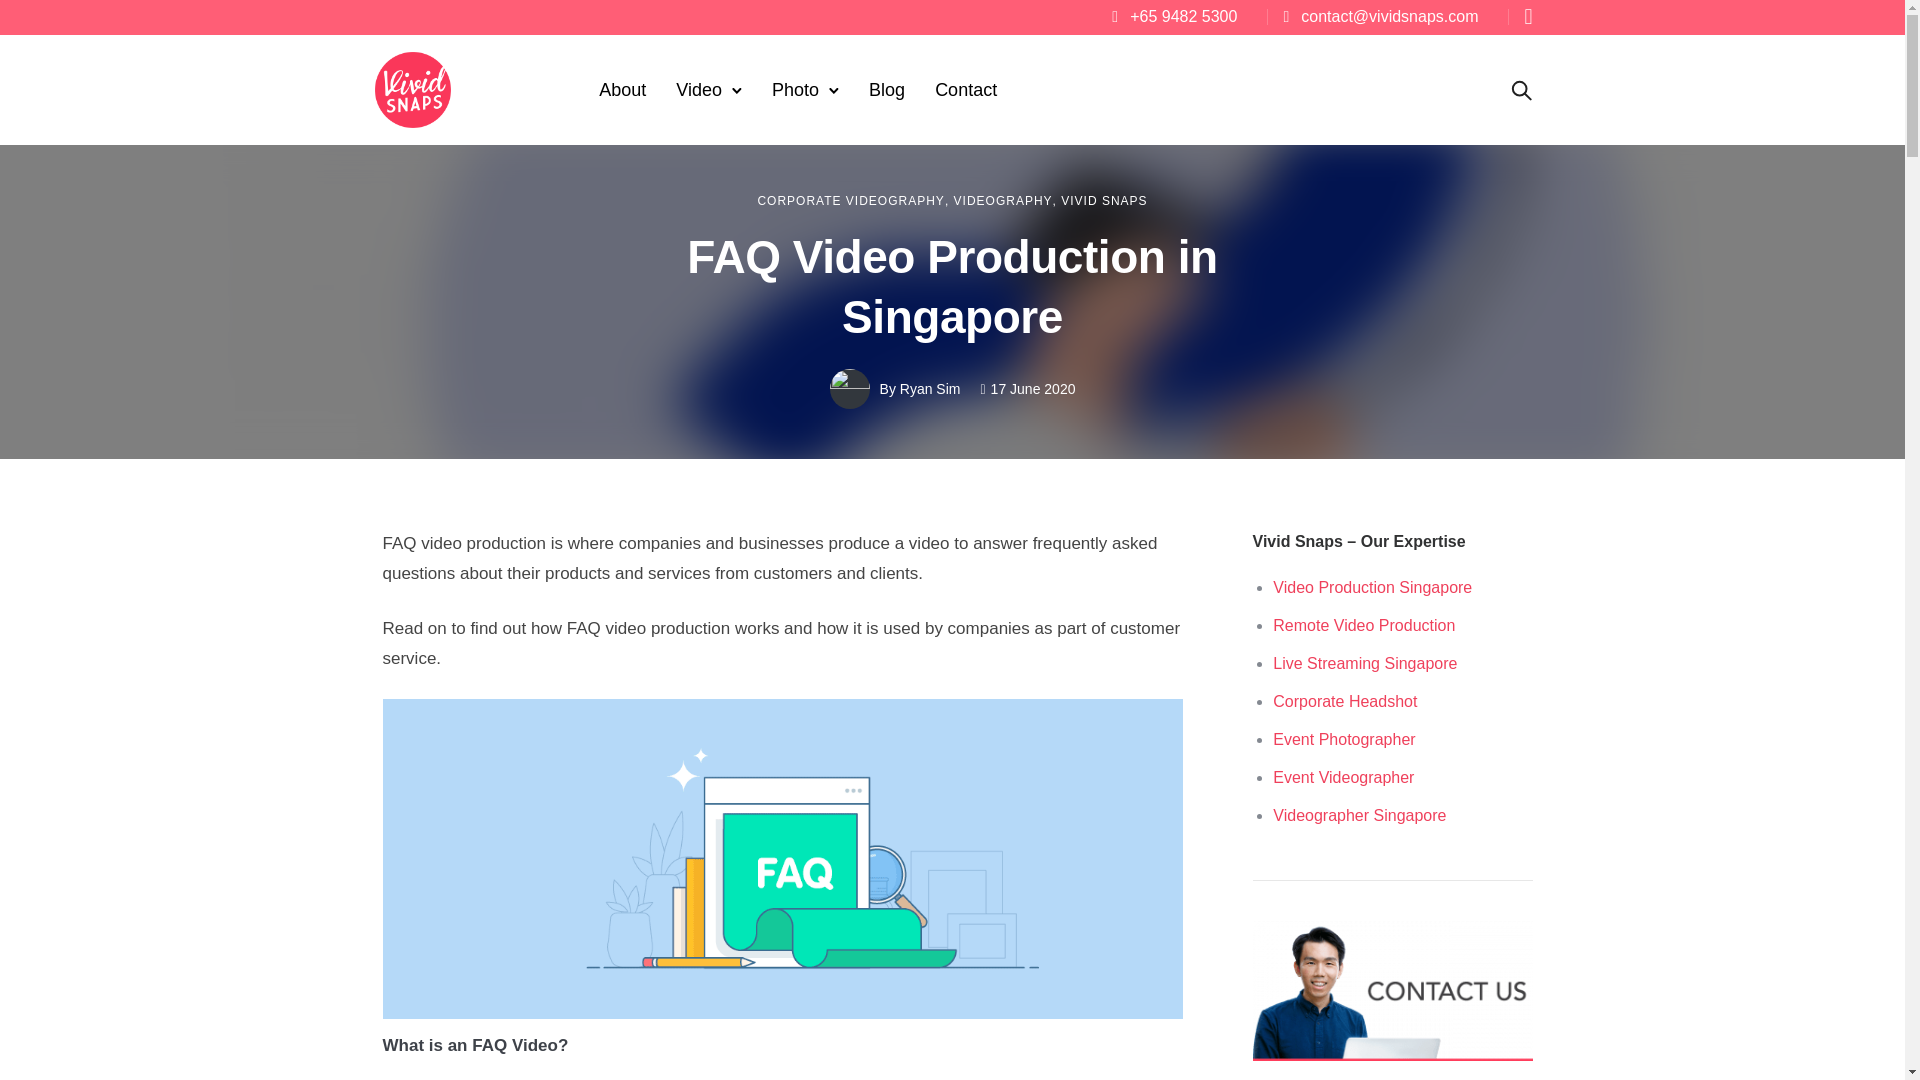  What do you see at coordinates (698, 90) in the screenshot?
I see `Video` at bounding box center [698, 90].